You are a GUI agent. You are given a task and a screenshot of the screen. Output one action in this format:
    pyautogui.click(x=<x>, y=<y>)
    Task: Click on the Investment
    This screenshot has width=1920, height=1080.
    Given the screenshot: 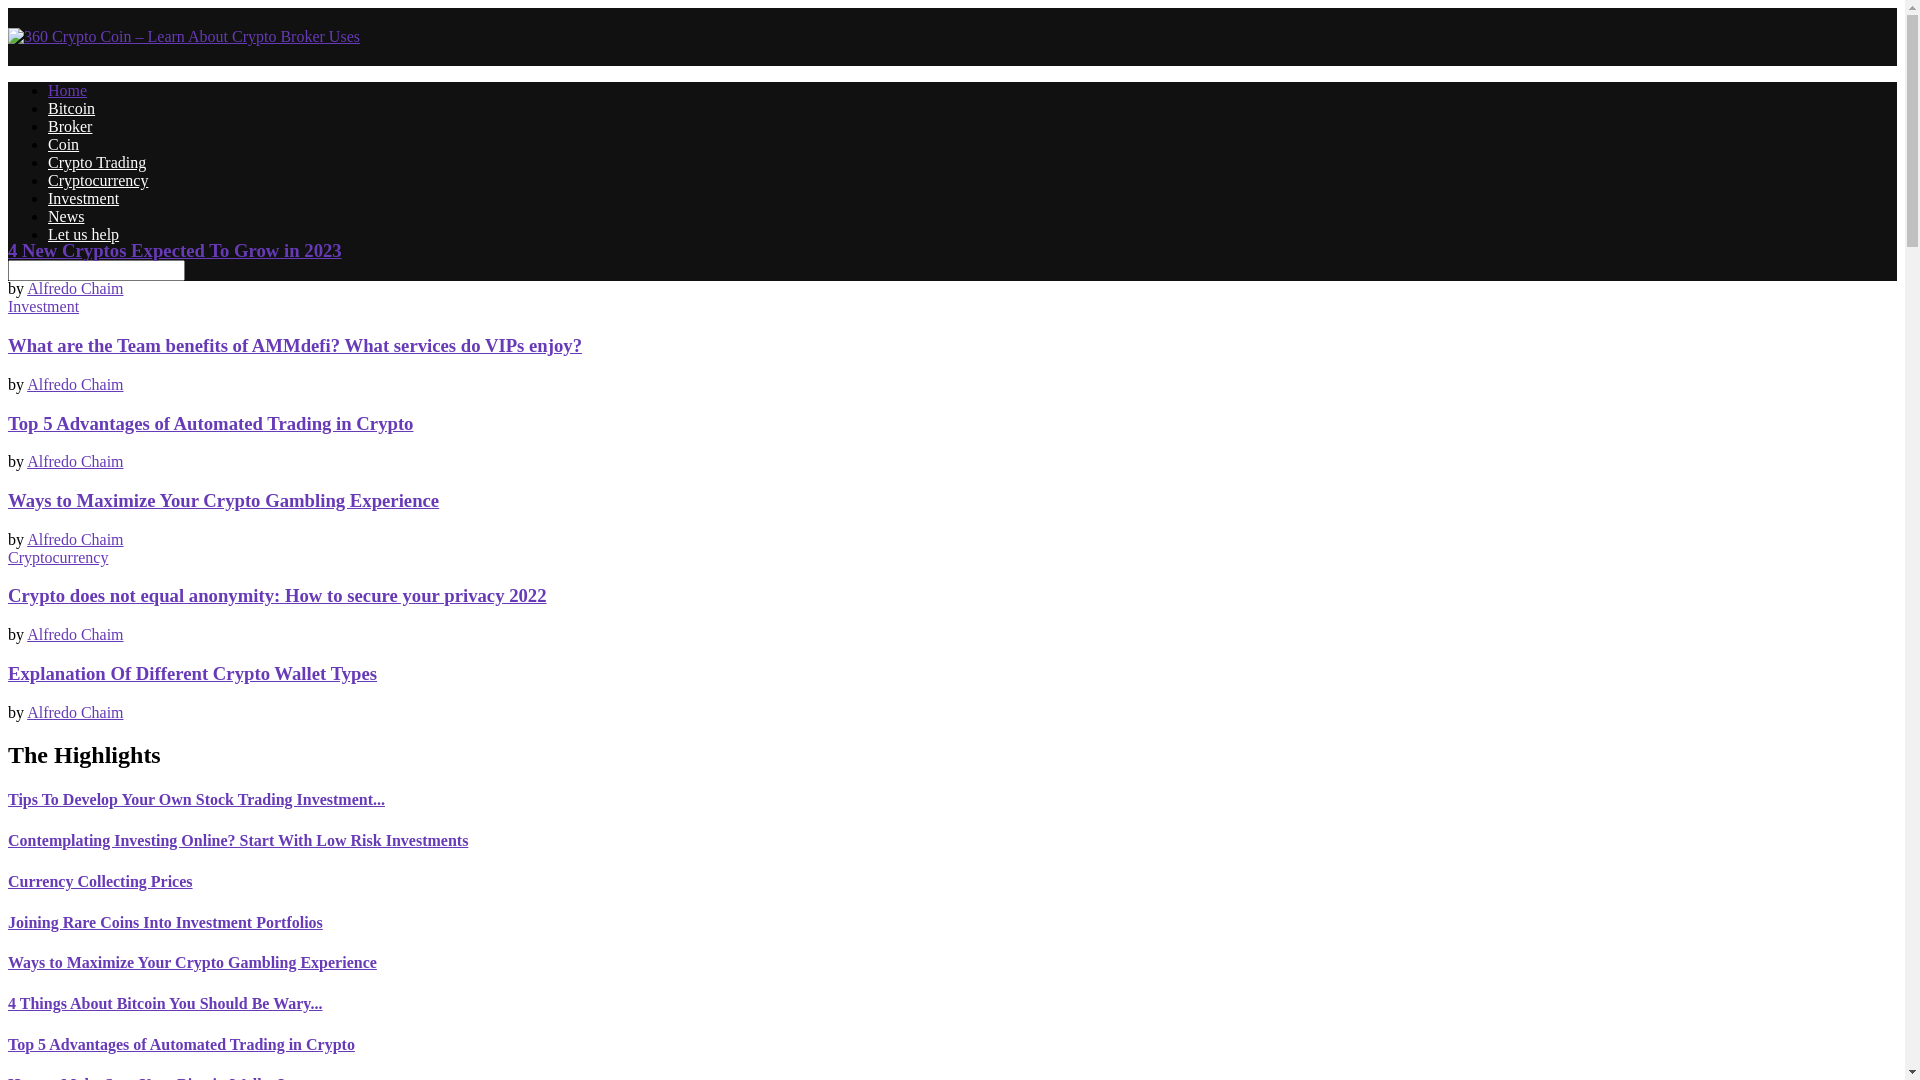 What is the action you would take?
    pyautogui.click(x=84, y=198)
    